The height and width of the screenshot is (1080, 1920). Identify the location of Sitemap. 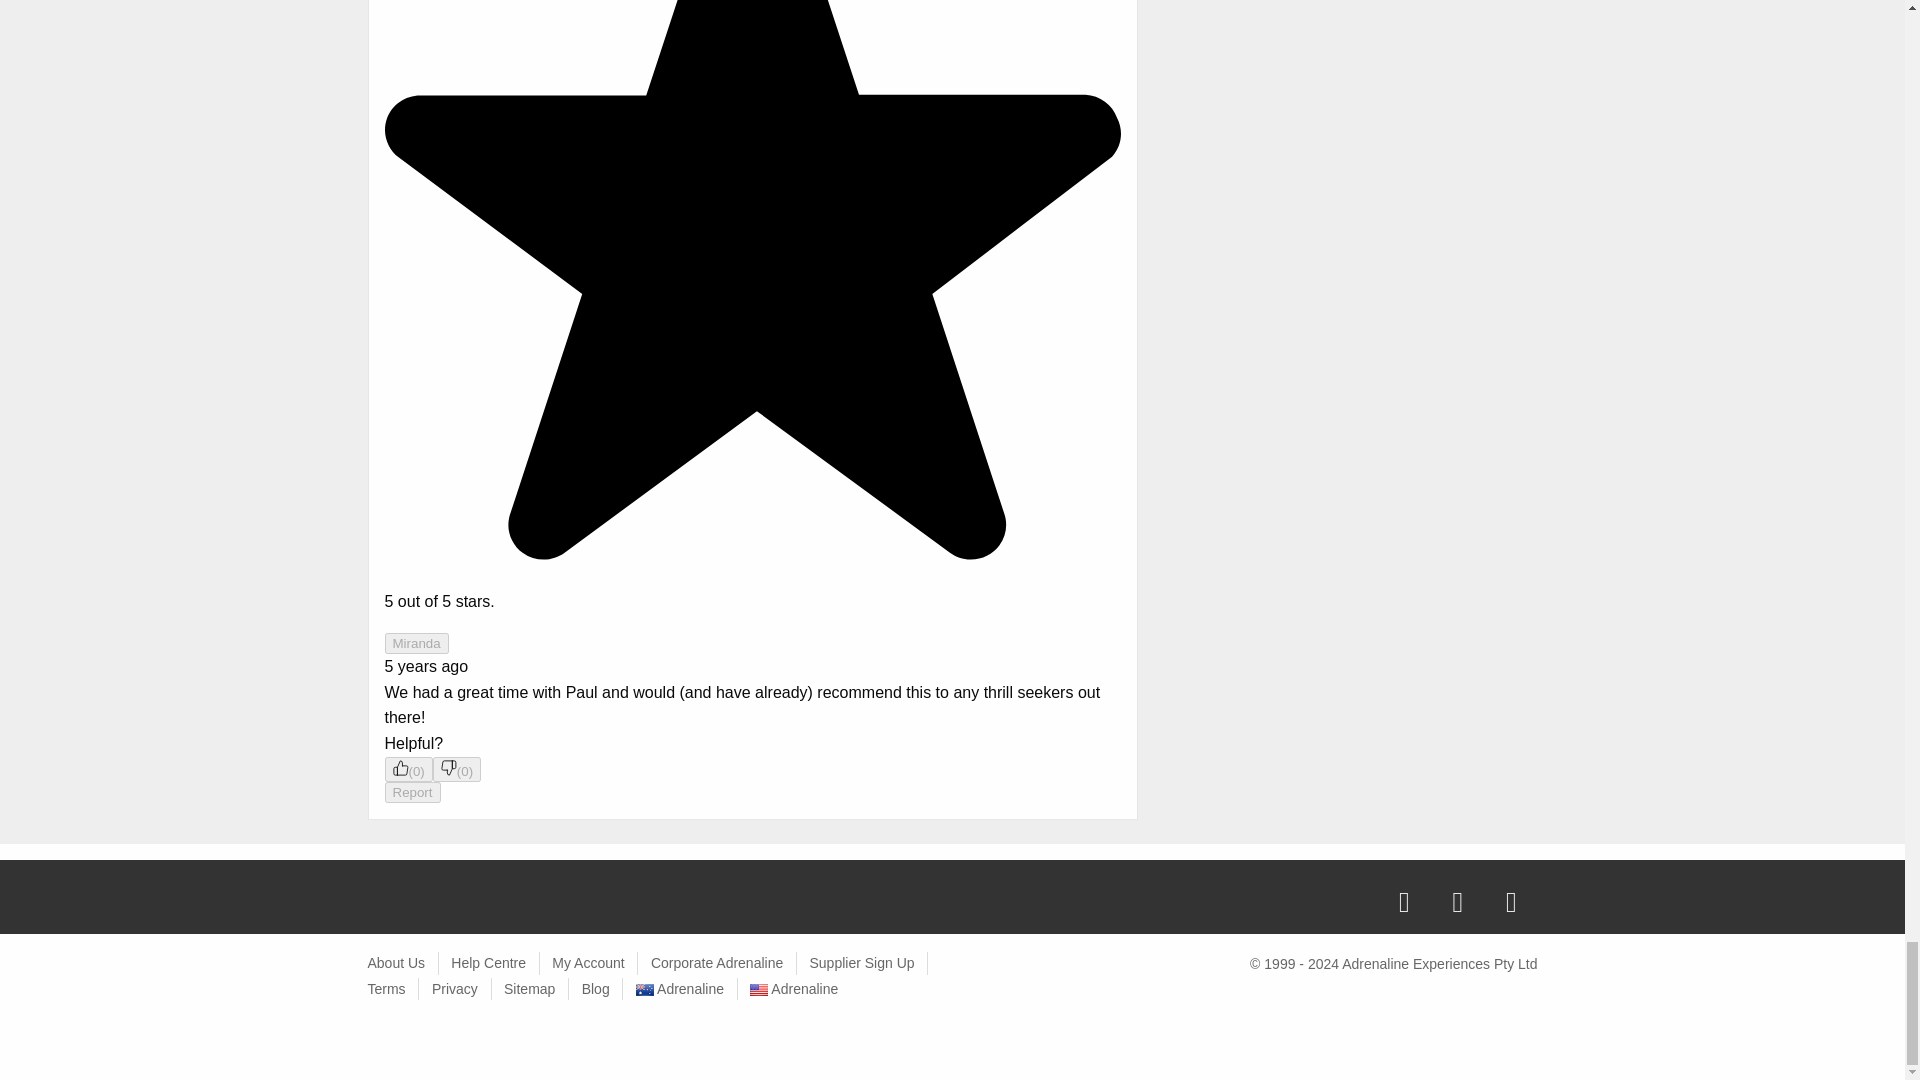
(528, 988).